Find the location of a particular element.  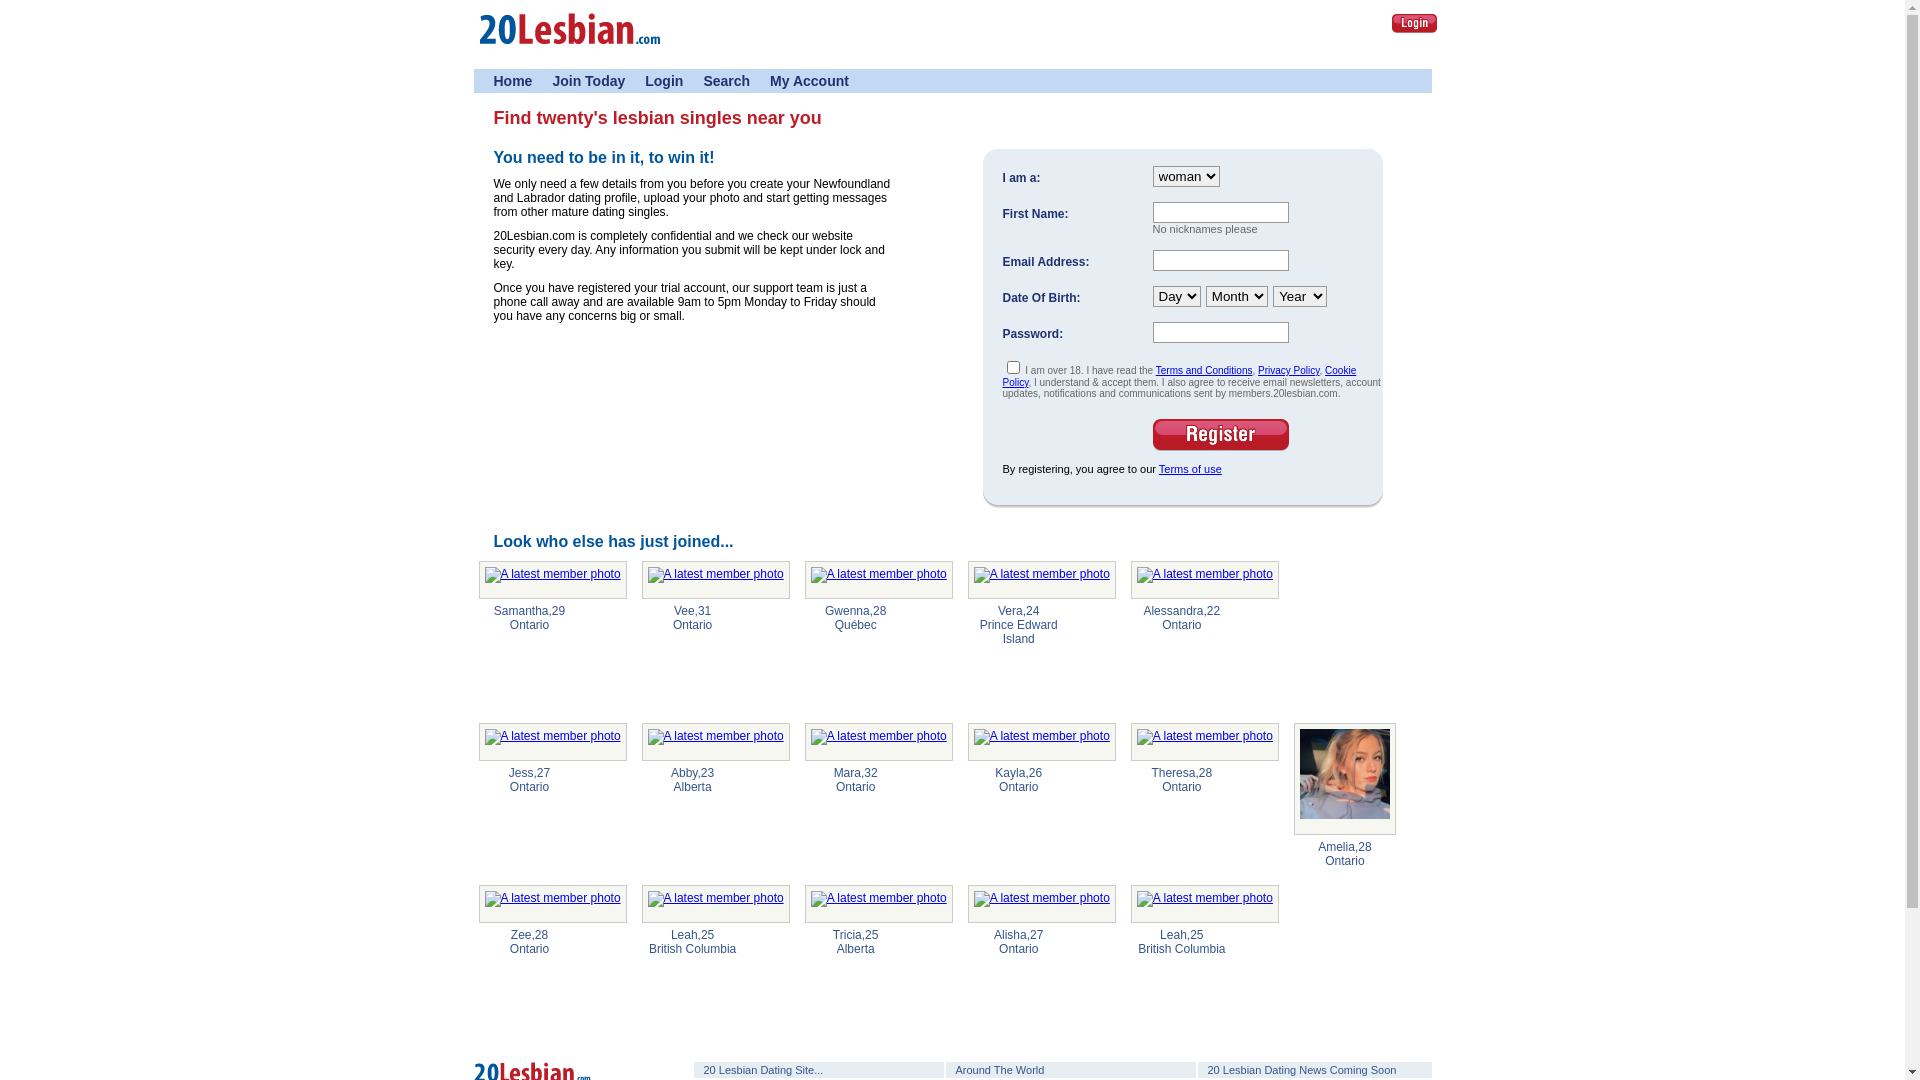

Search is located at coordinates (726, 81).